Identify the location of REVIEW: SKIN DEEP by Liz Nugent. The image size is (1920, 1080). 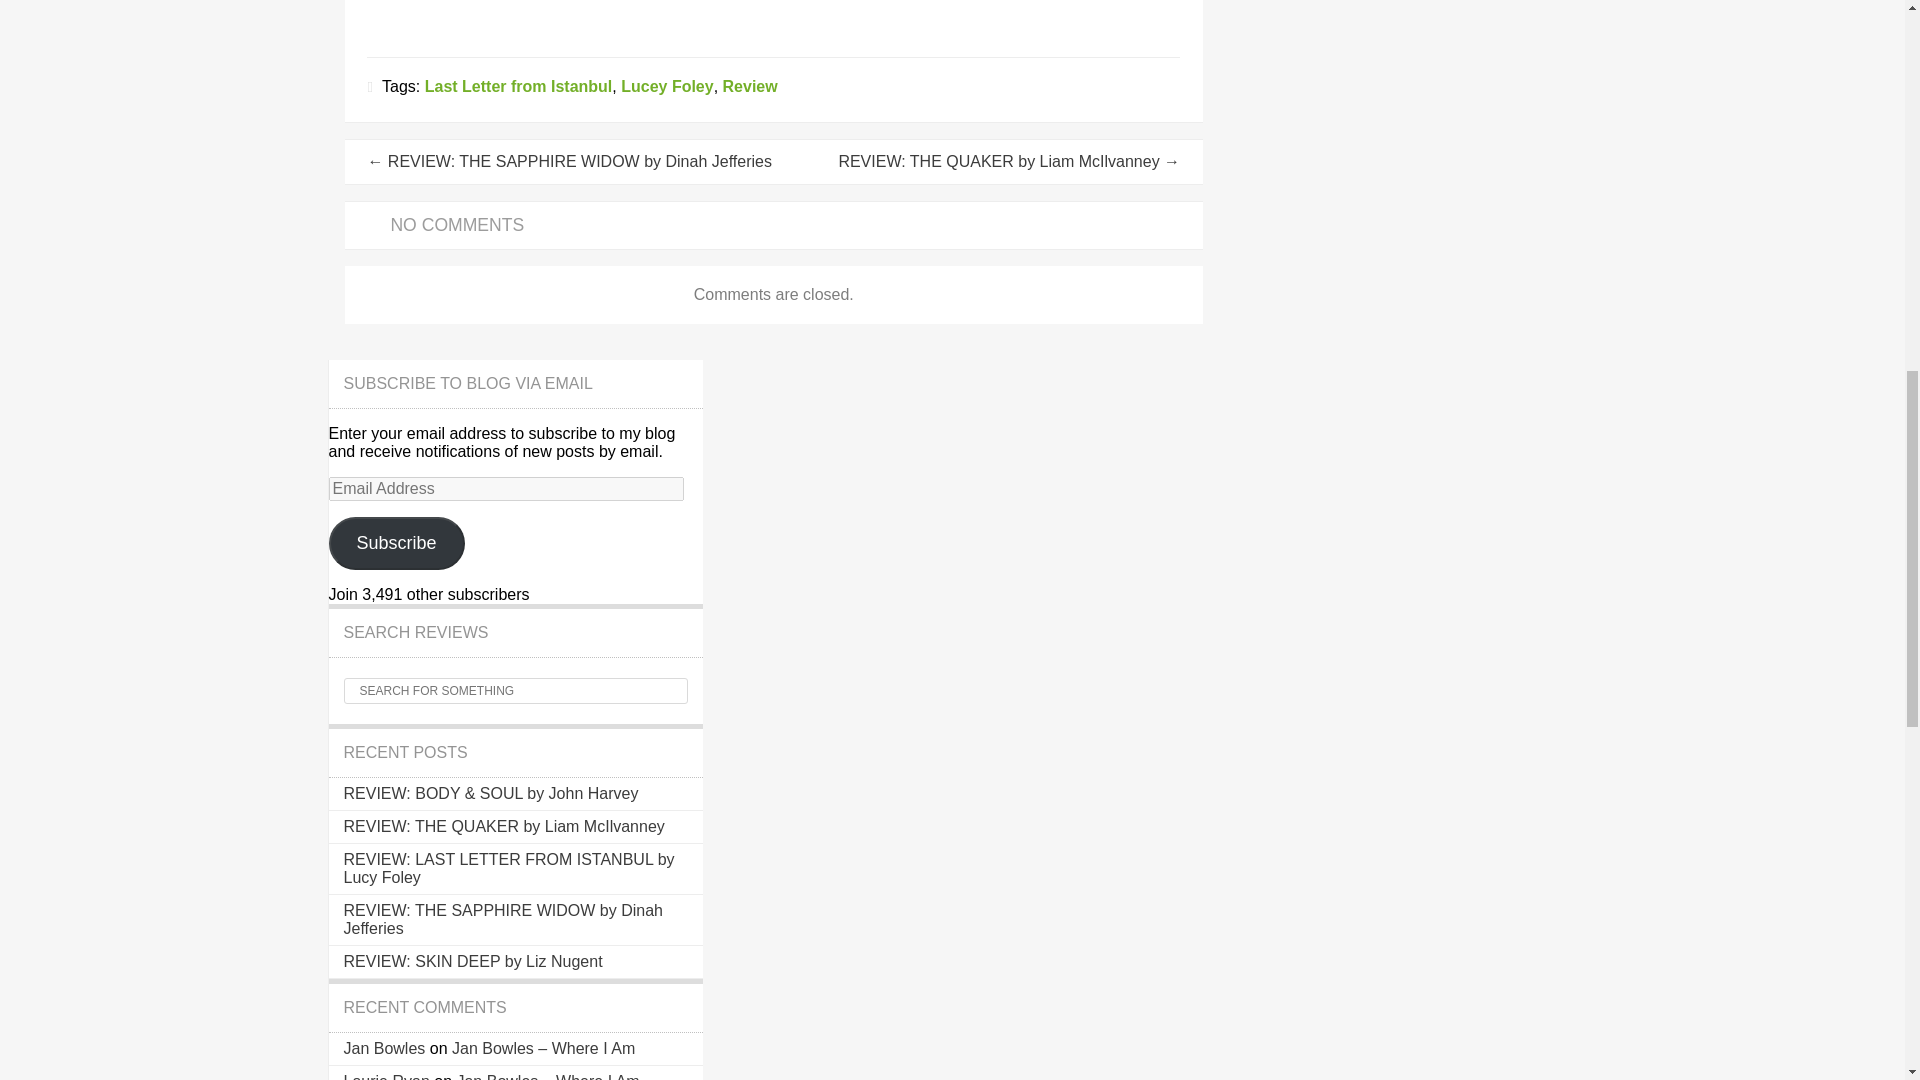
(472, 960).